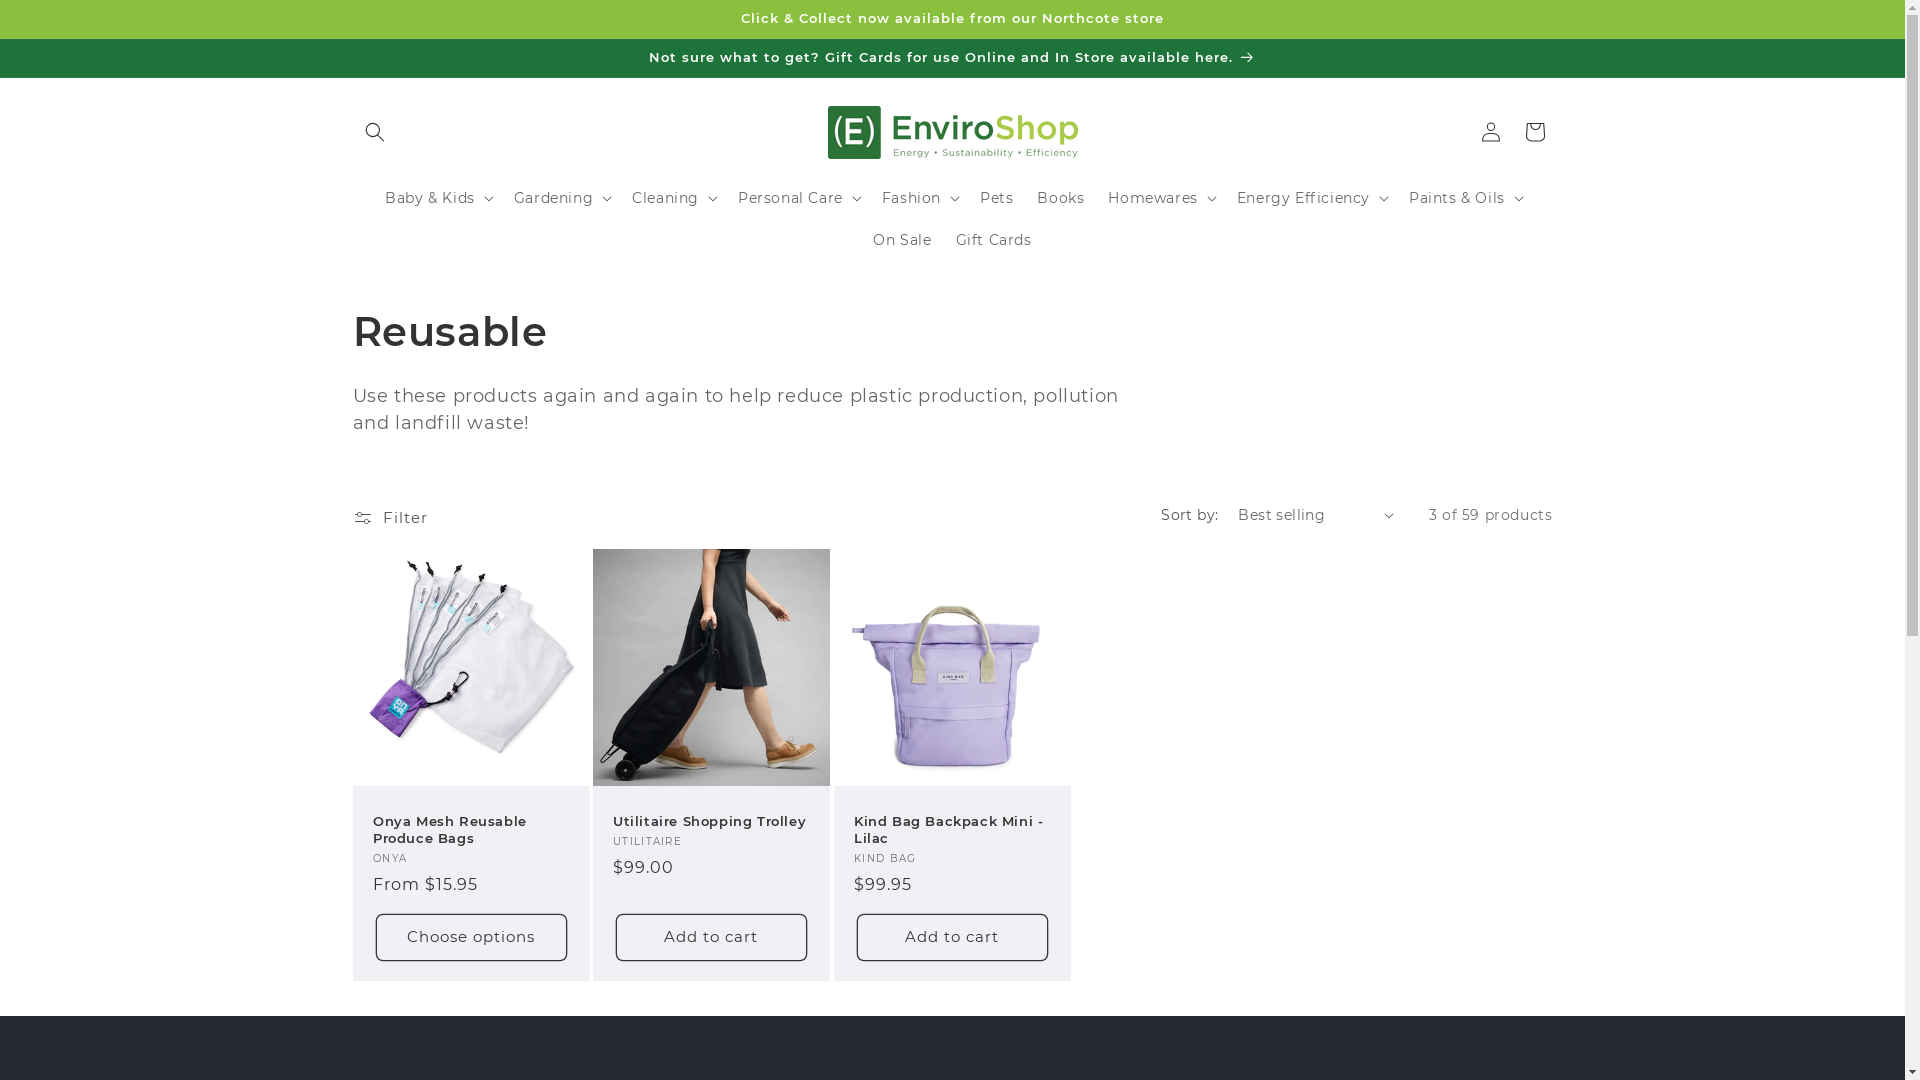 The image size is (1920, 1080). I want to click on Onya Mesh Reusable Produce Bags, so click(470, 830).